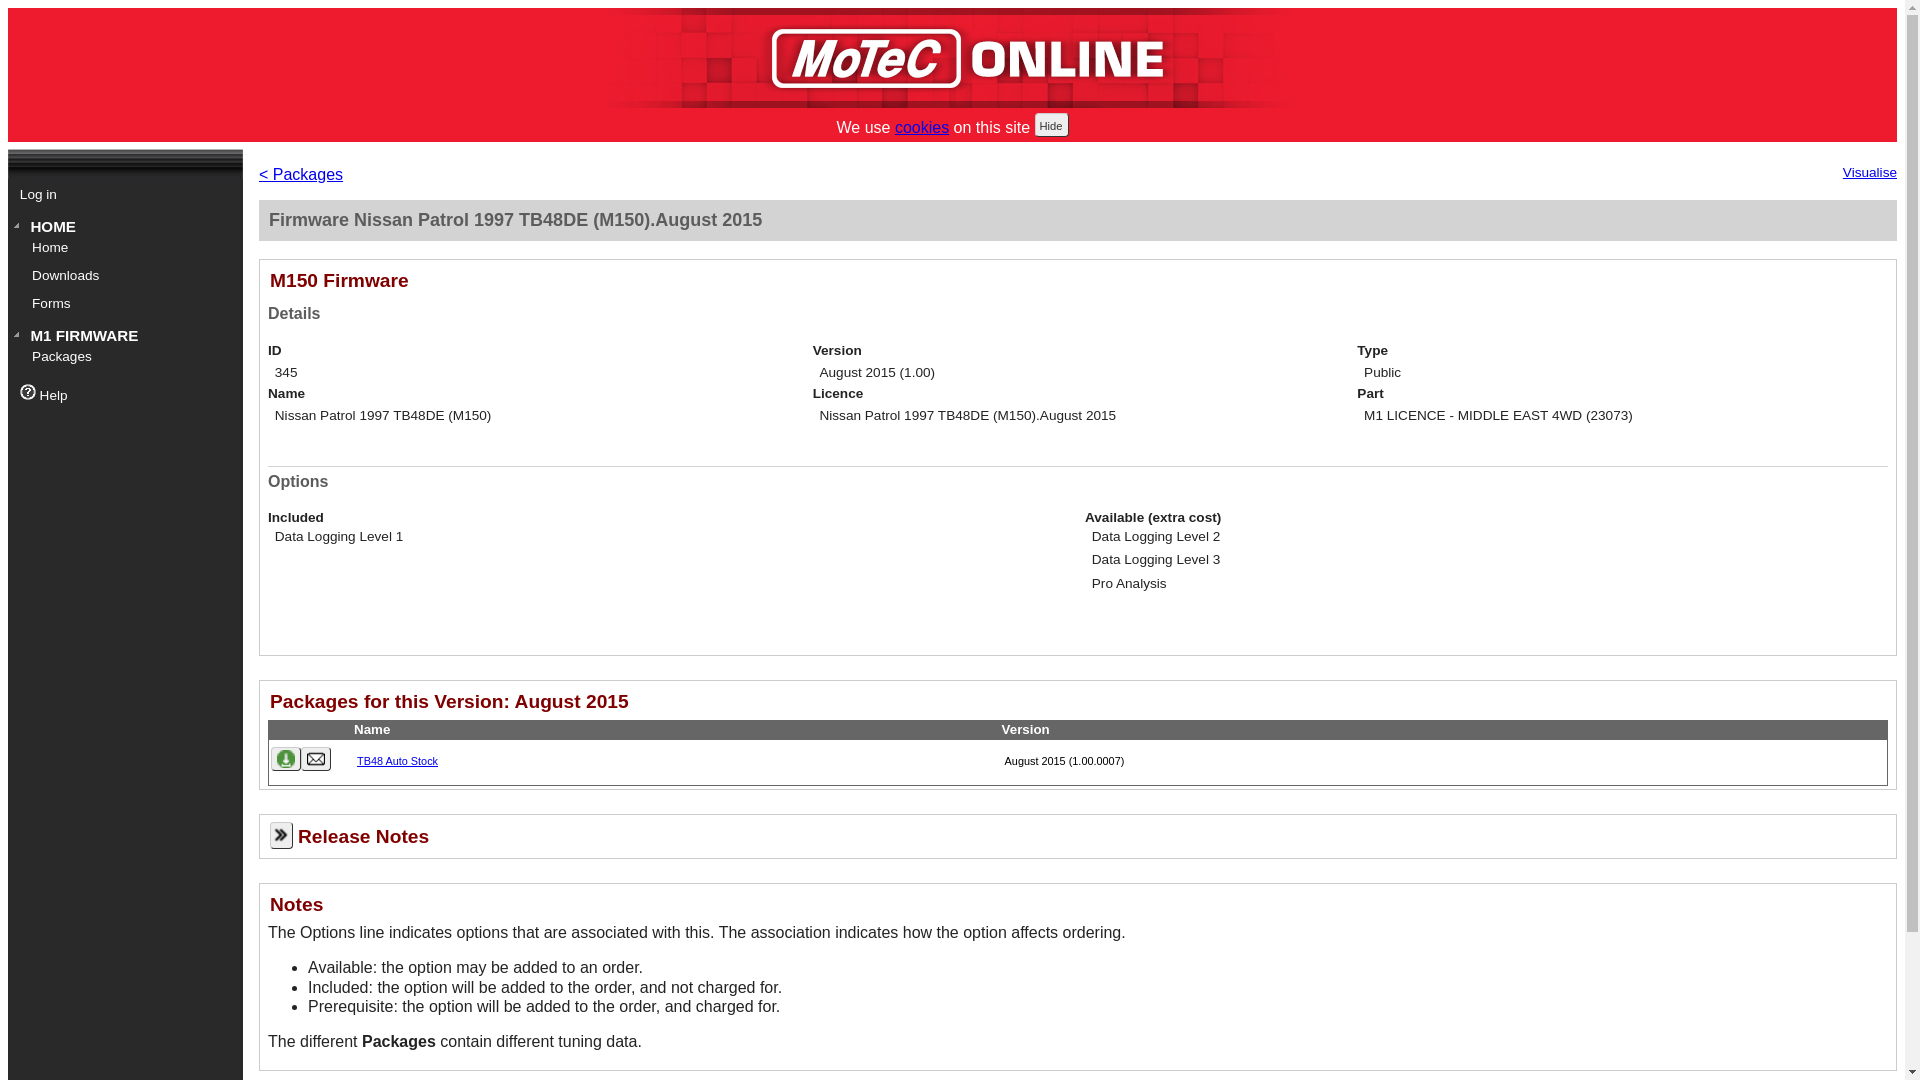 This screenshot has height=1080, width=1920. Describe the element at coordinates (131, 248) in the screenshot. I see `Home` at that location.